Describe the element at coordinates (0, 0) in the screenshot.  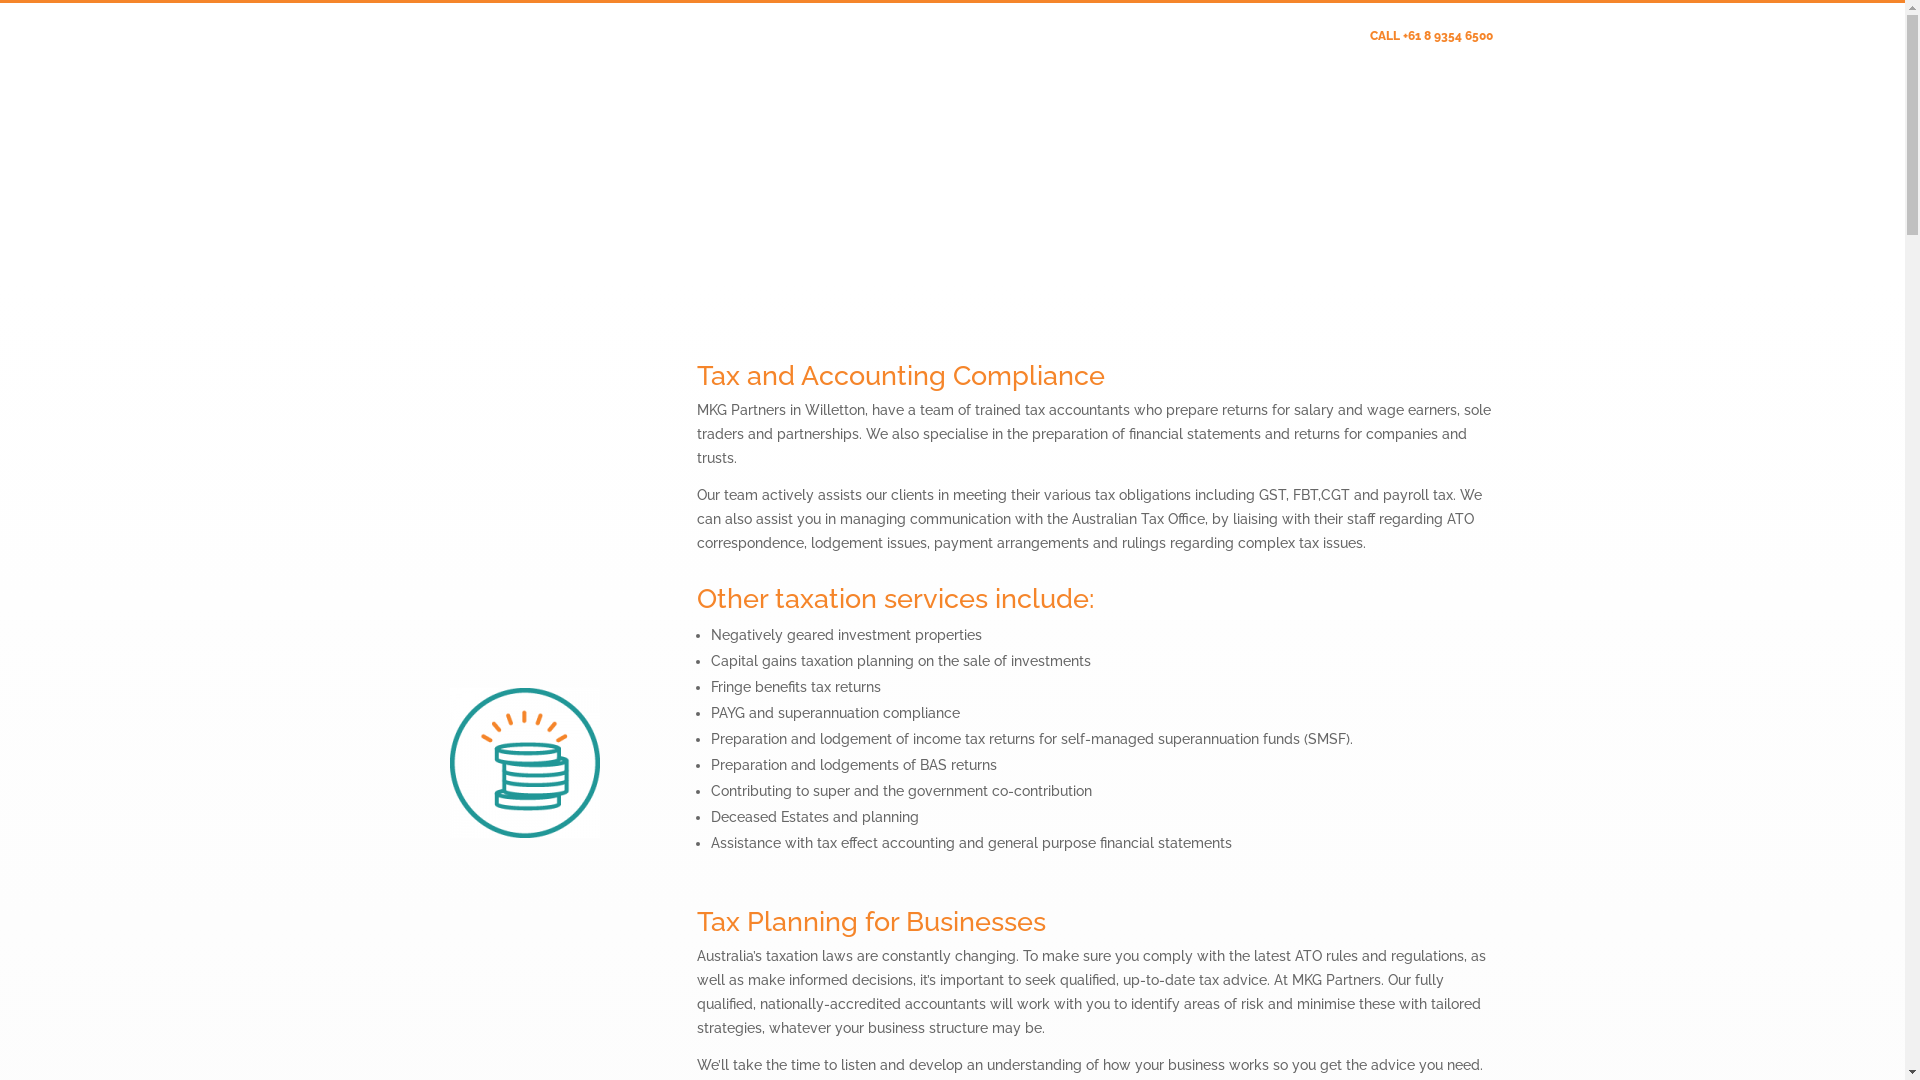
I see `Skip to content` at that location.